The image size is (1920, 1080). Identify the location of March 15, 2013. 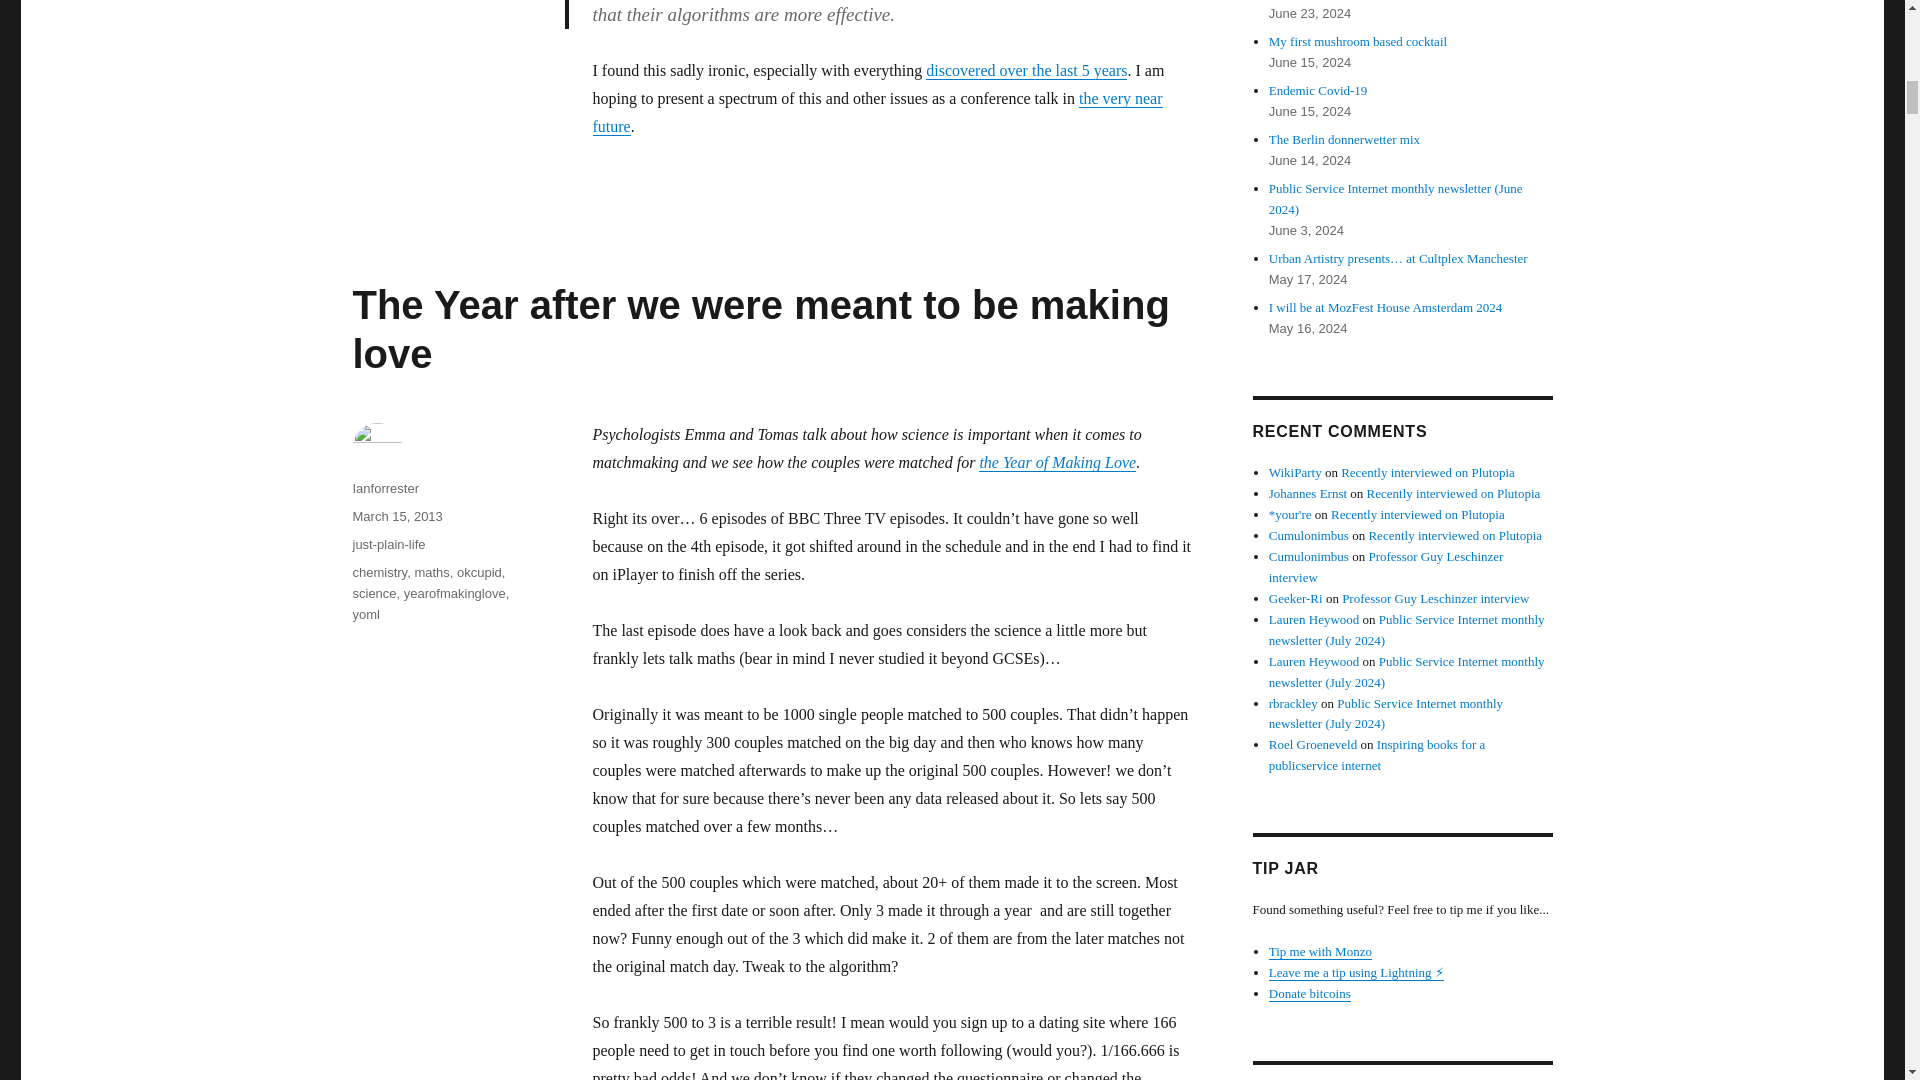
(396, 516).